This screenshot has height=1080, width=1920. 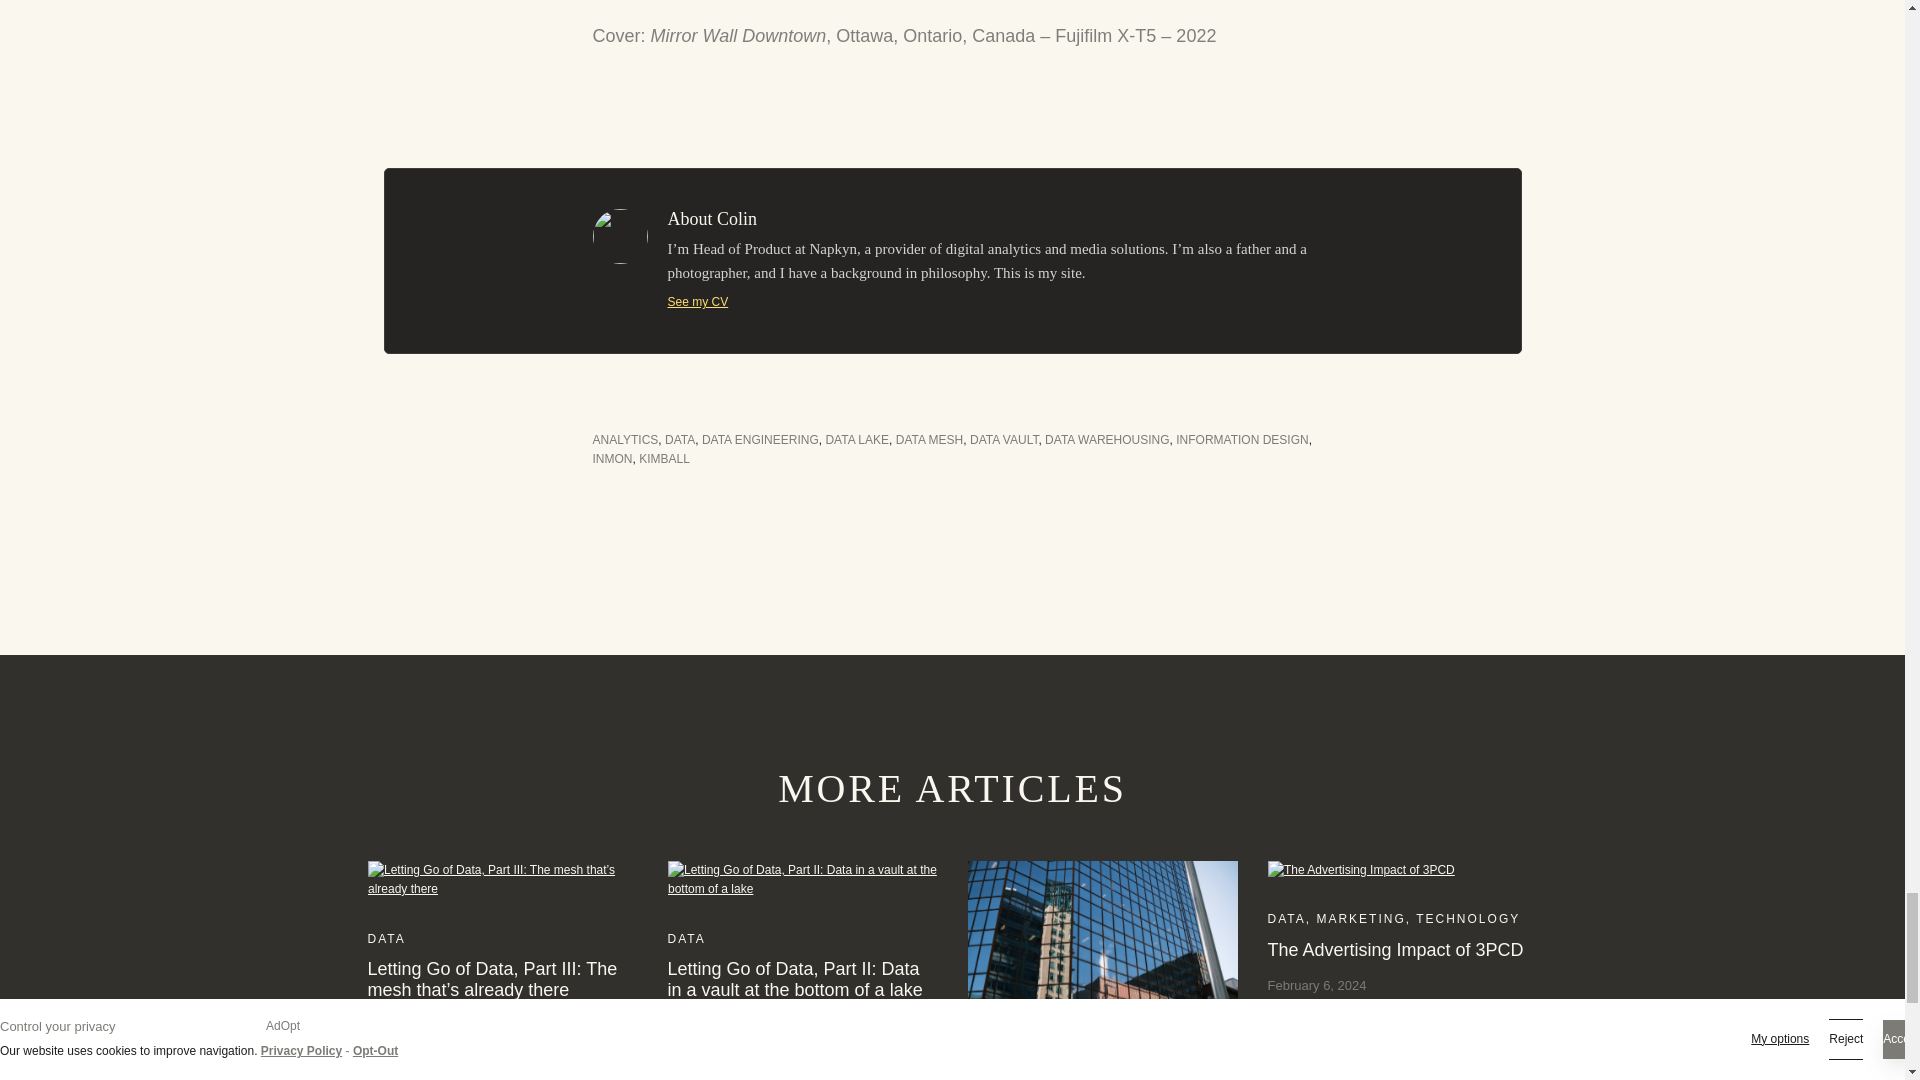 I want to click on KIMBALL, so click(x=664, y=458).